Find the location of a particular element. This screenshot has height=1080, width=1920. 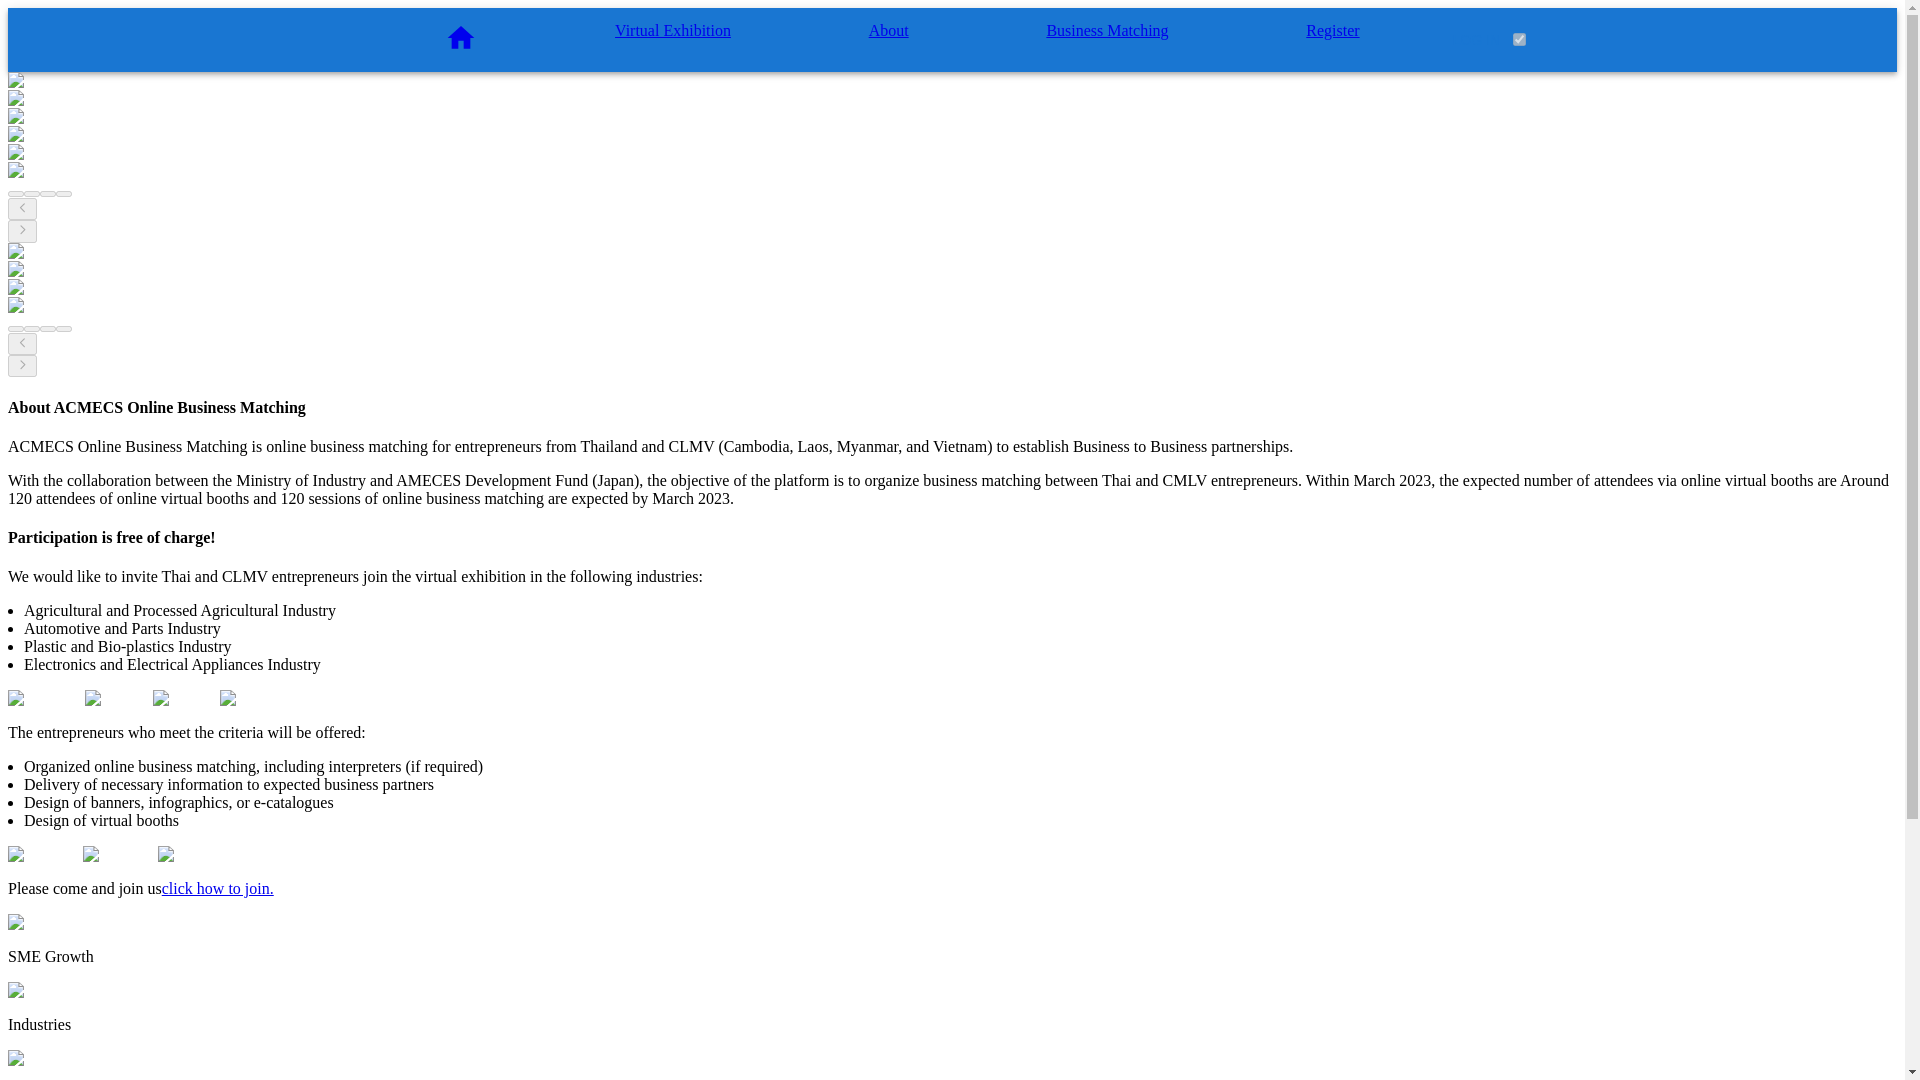

LOG IN is located at coordinates (1475, 40).